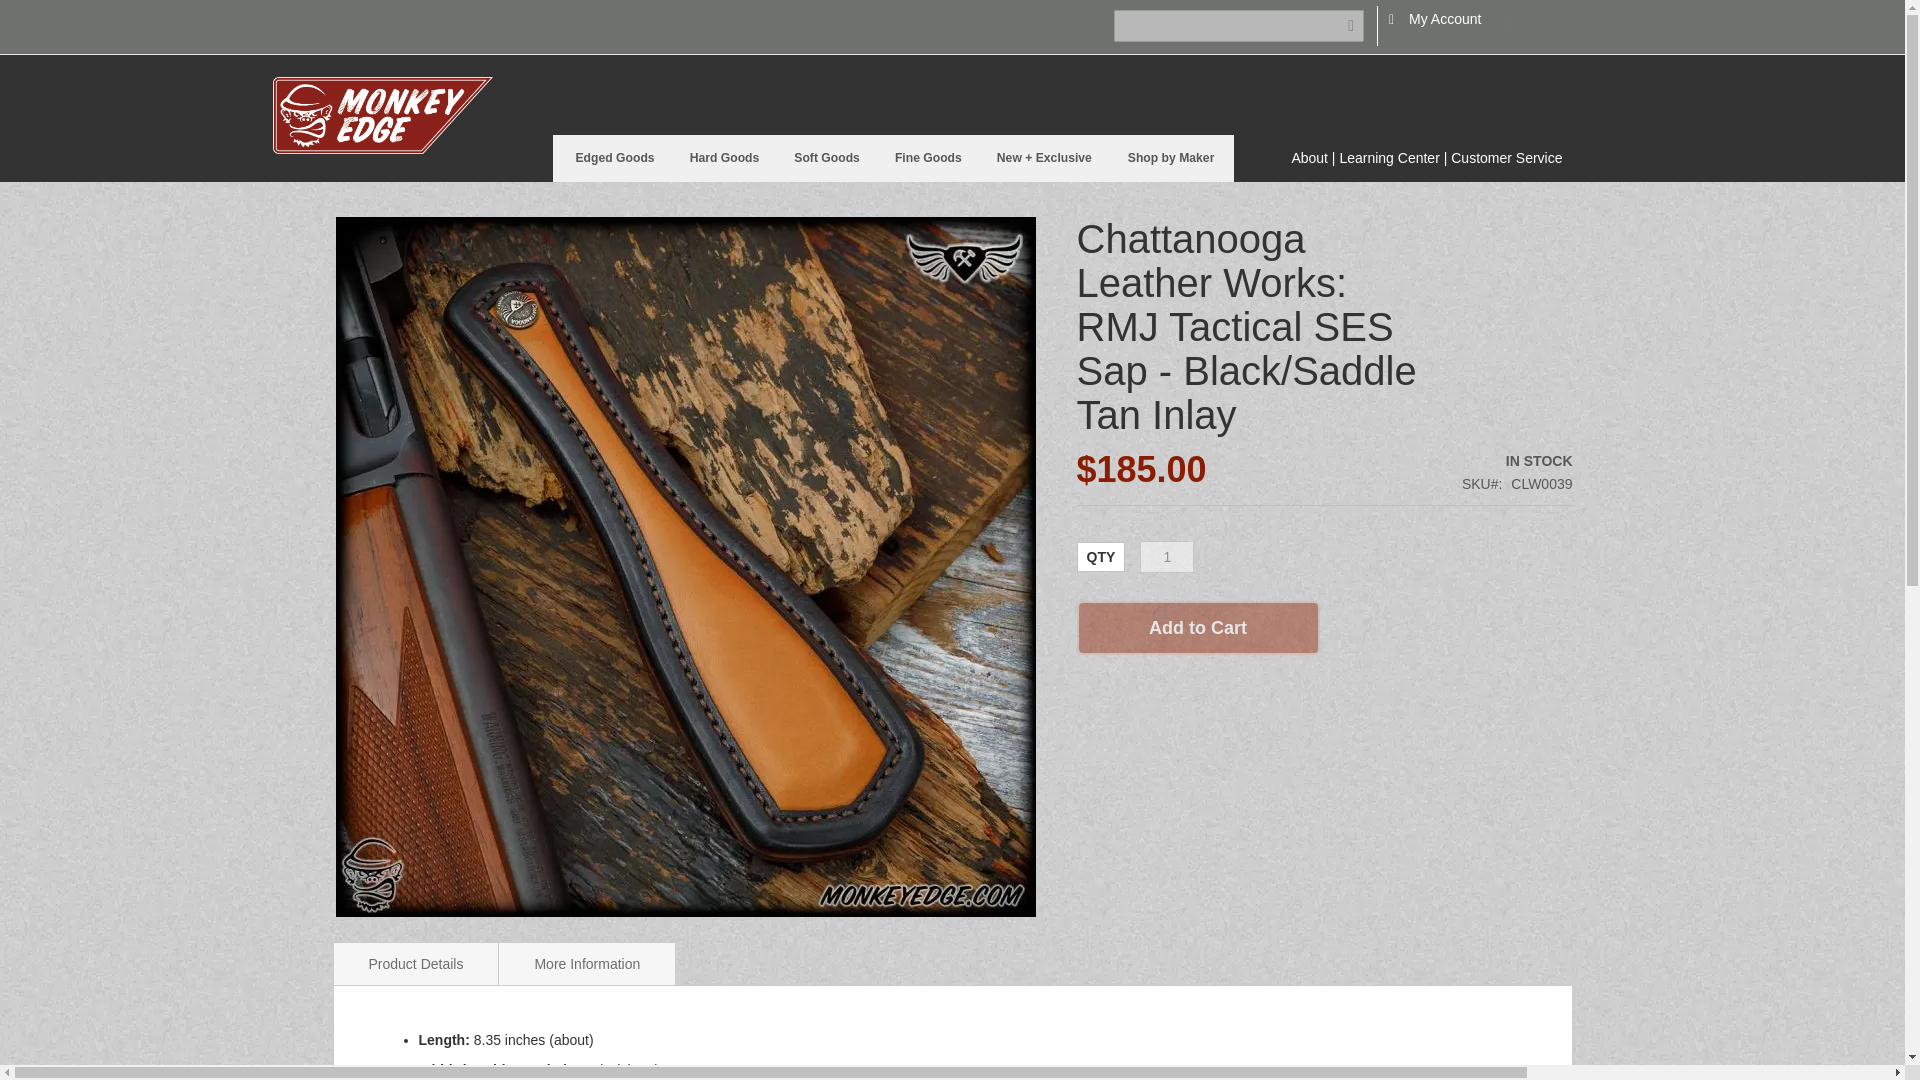  What do you see at coordinates (1444, 20) in the screenshot?
I see `My Account` at bounding box center [1444, 20].